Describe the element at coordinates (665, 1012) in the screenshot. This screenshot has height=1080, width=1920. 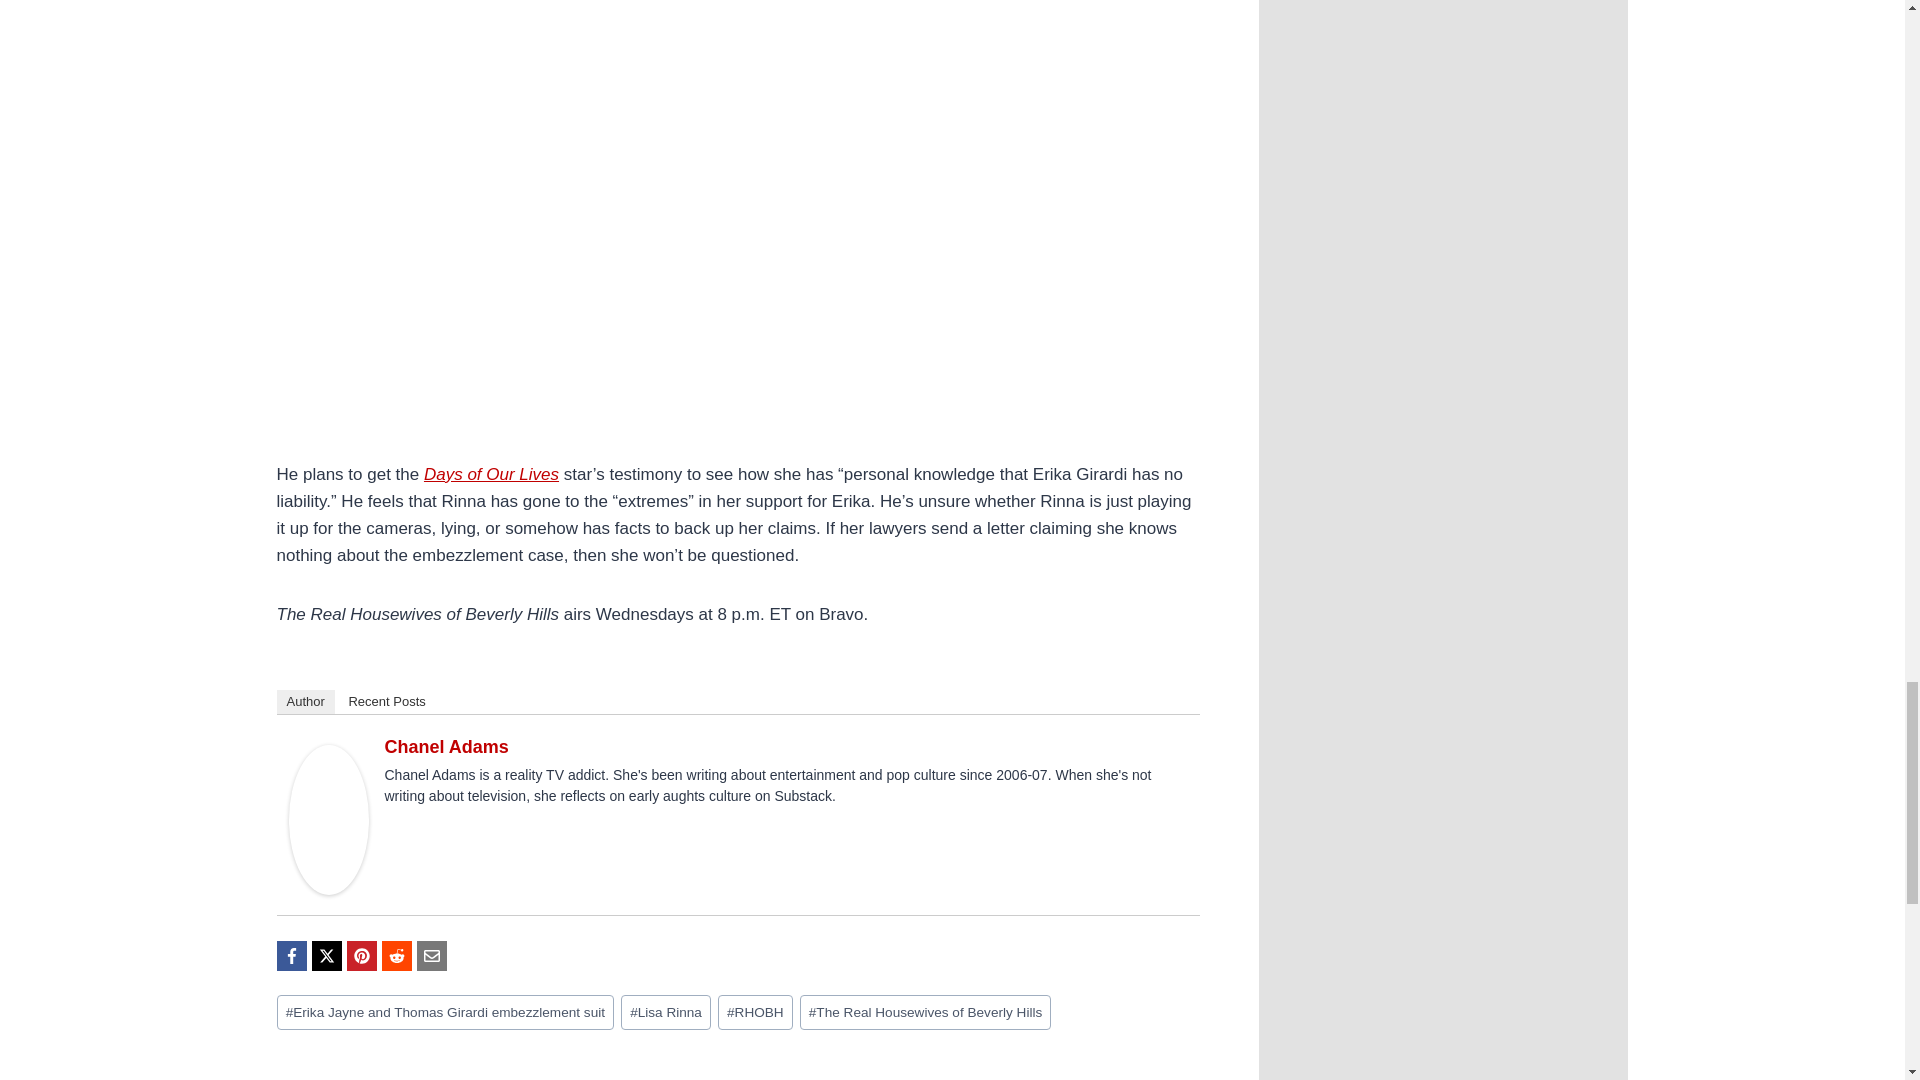
I see `Lisa Rinna` at that location.